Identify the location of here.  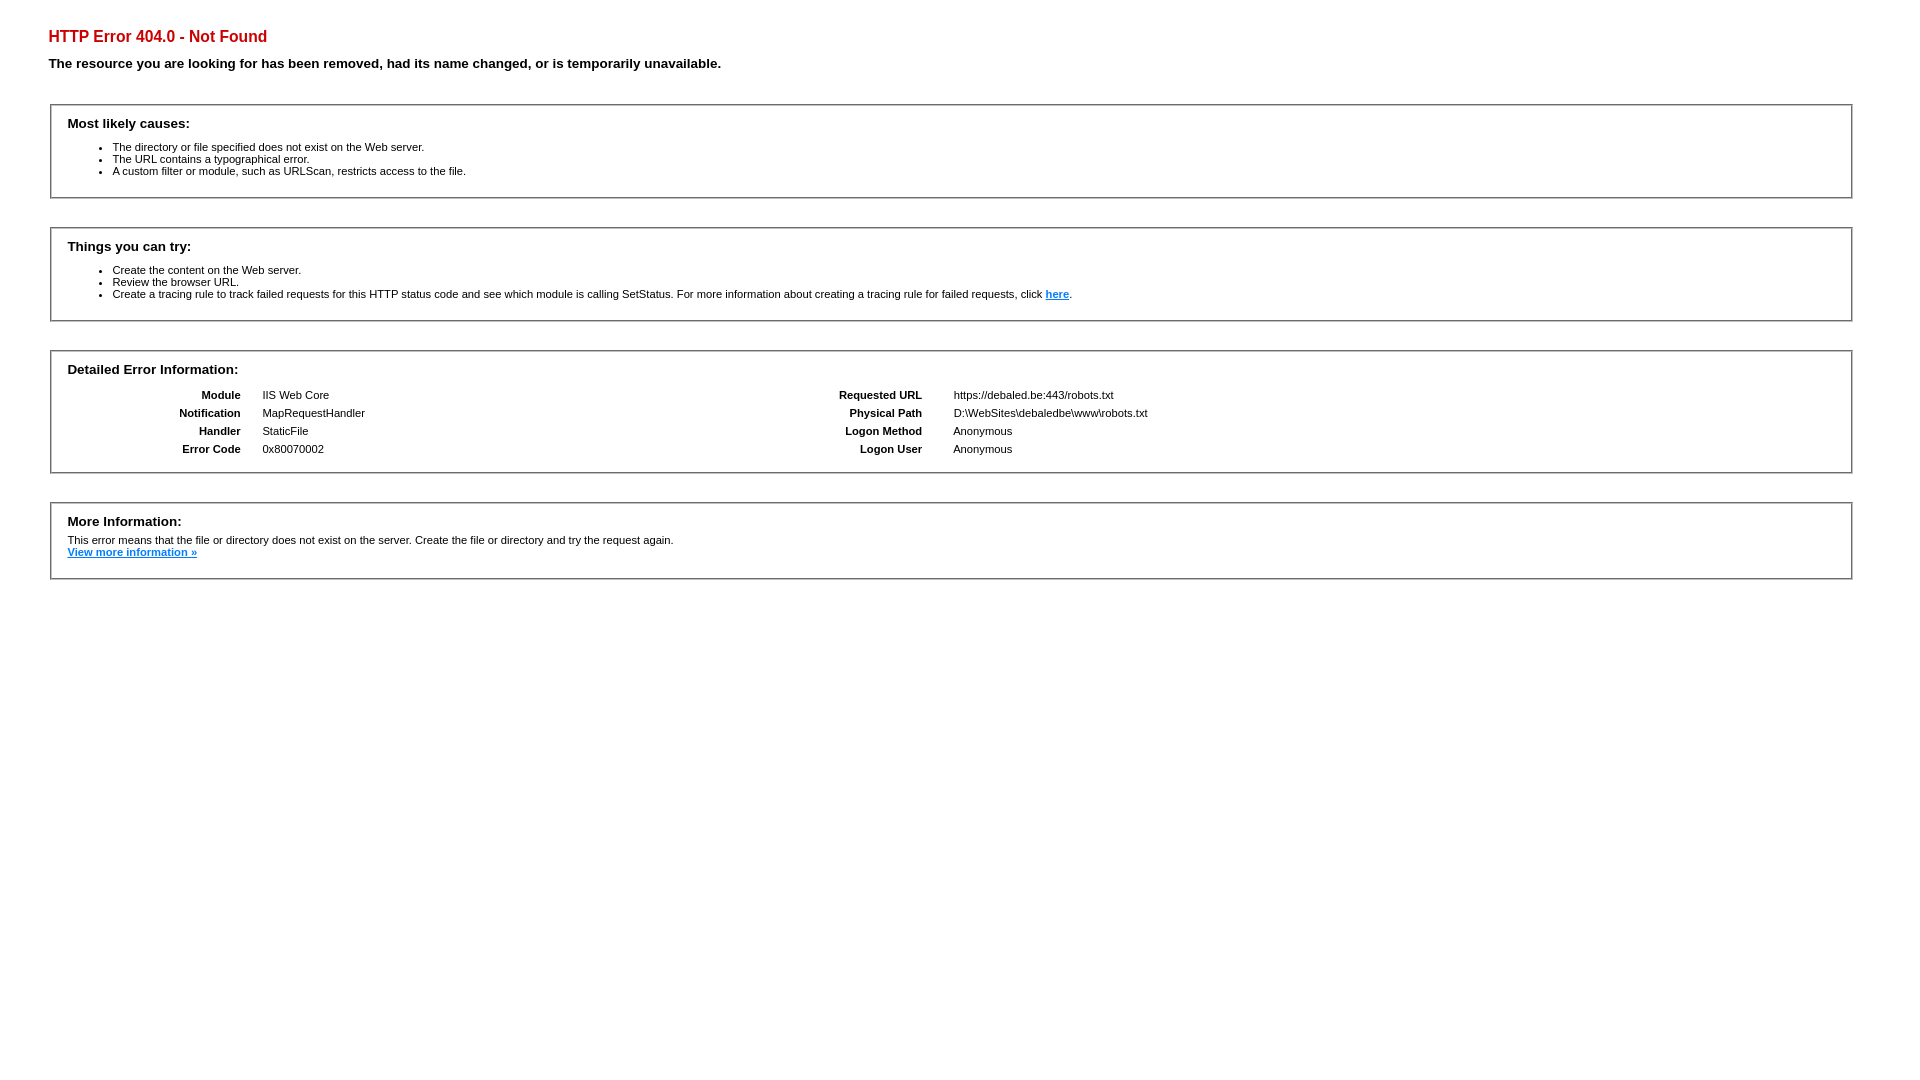
(1058, 294).